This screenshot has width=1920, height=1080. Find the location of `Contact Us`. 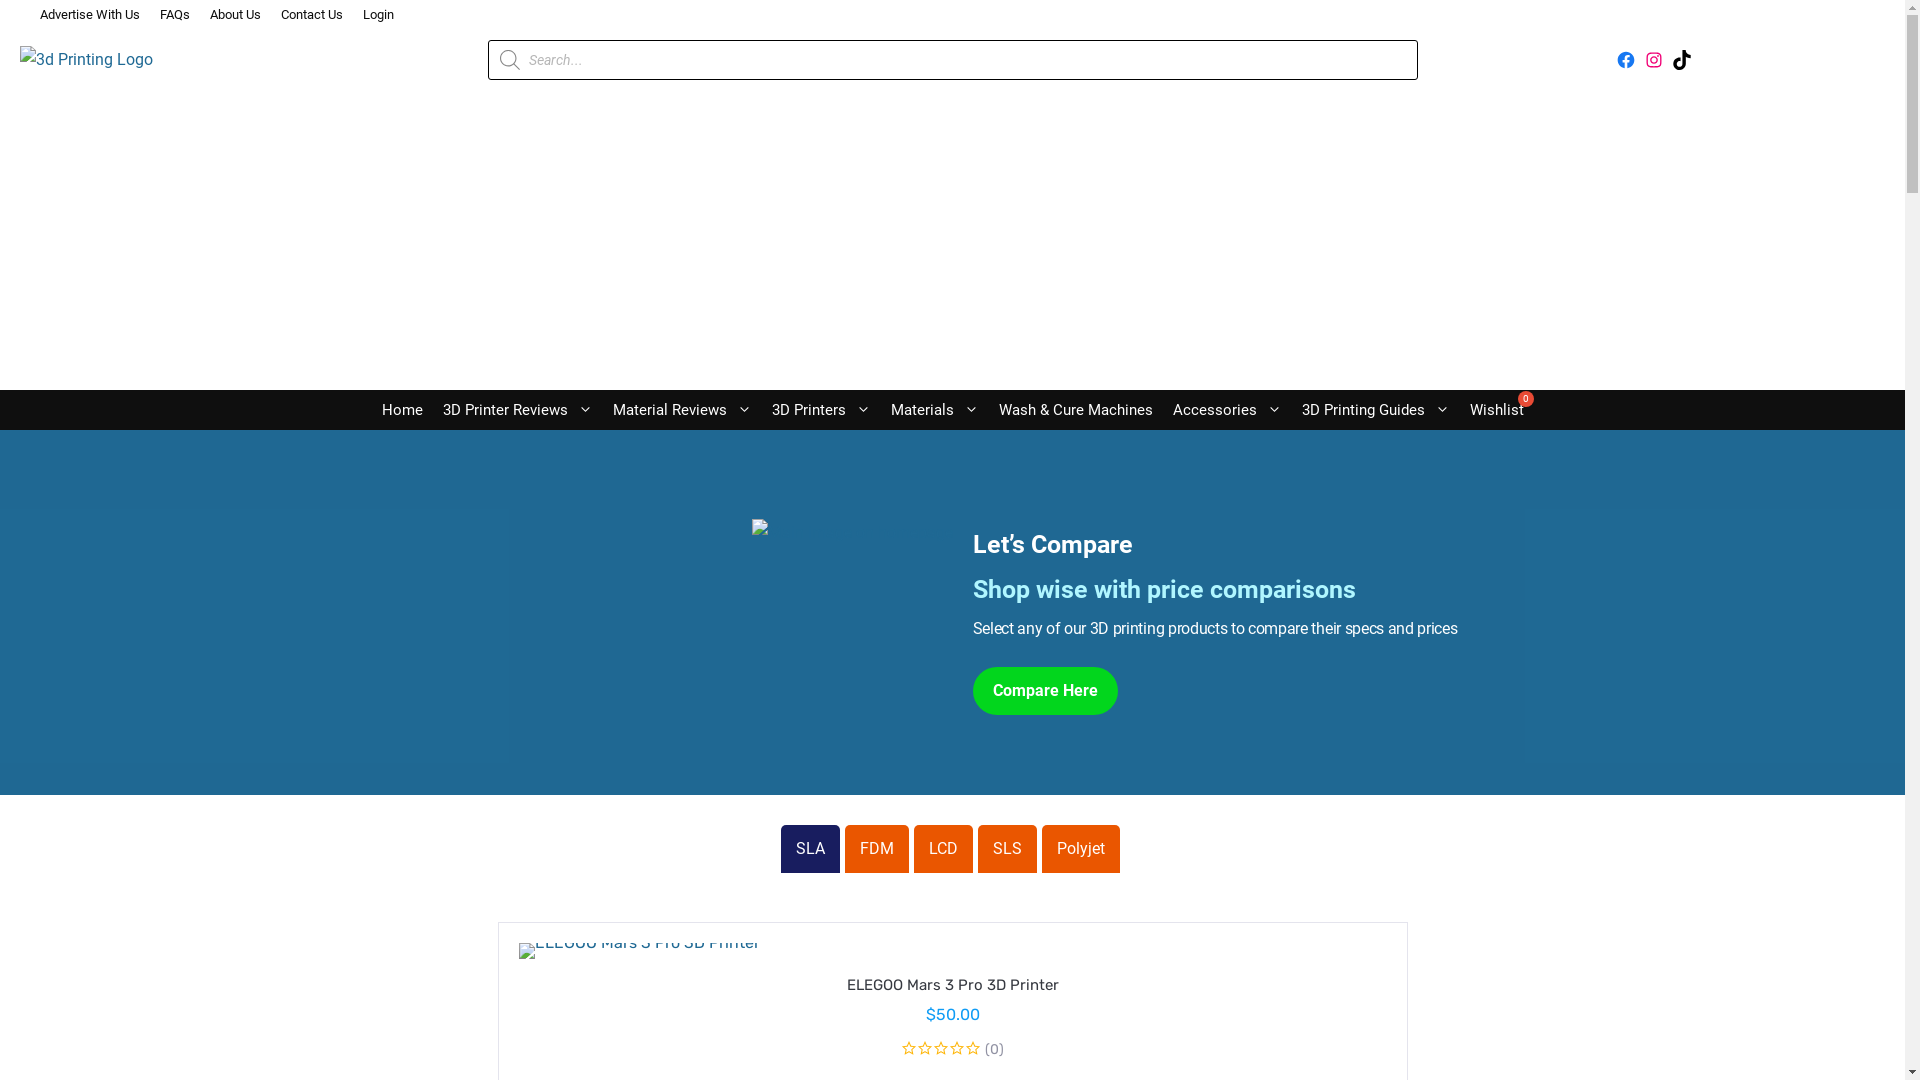

Contact Us is located at coordinates (312, 15).